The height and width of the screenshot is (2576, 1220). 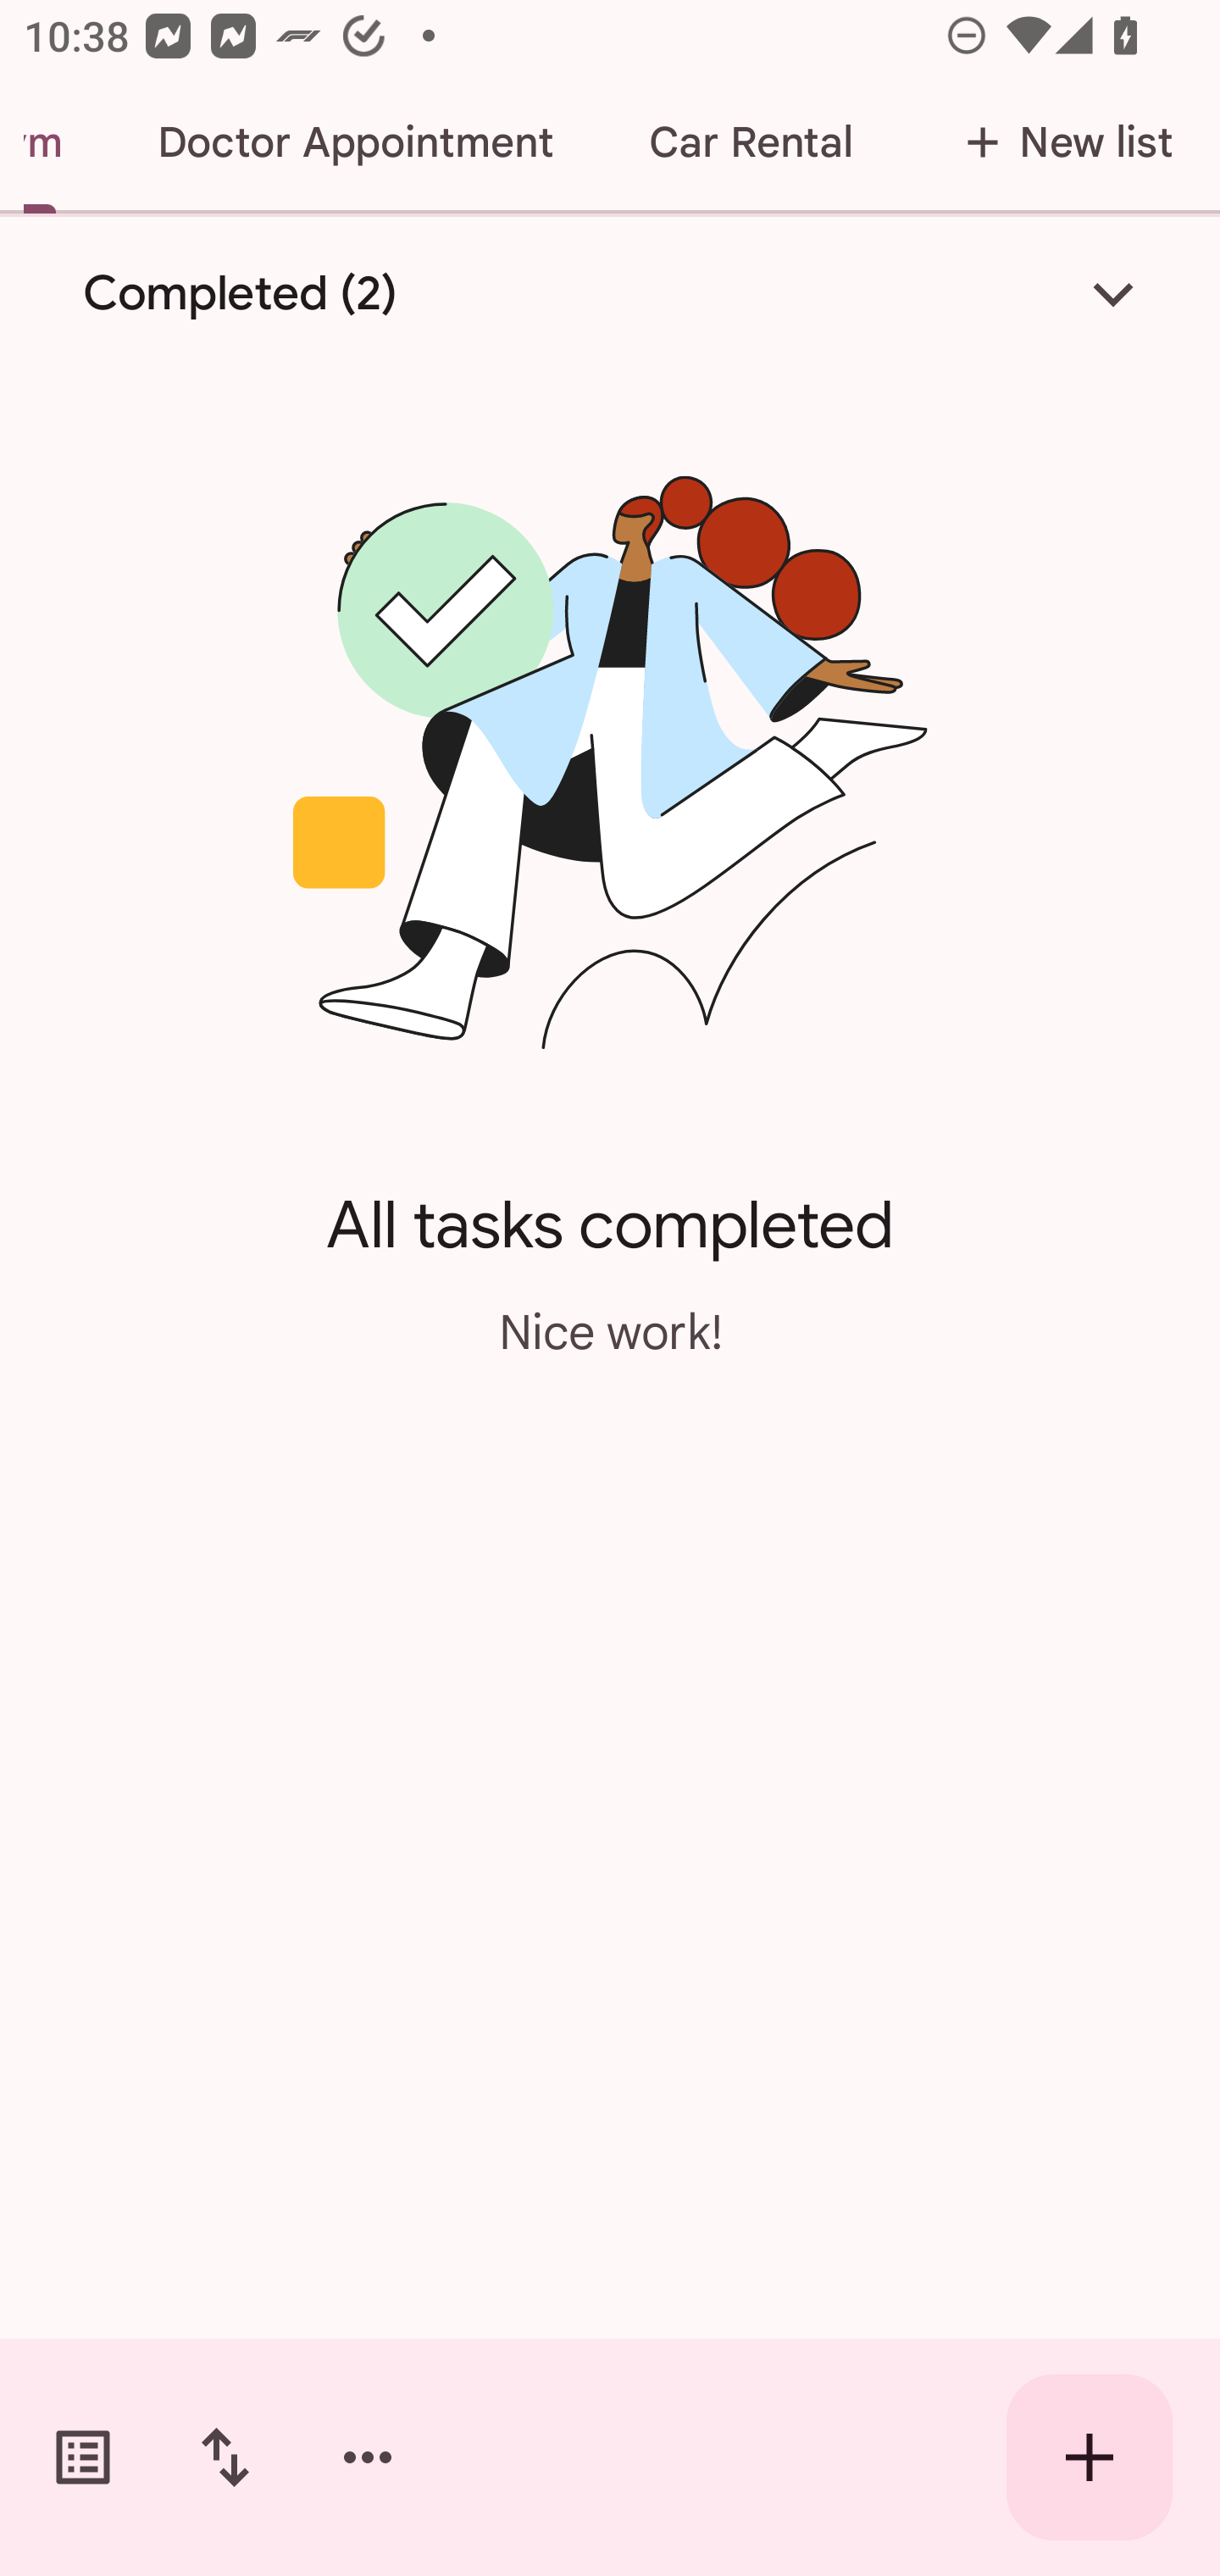 What do you see at coordinates (1090, 2457) in the screenshot?
I see `Create new task` at bounding box center [1090, 2457].